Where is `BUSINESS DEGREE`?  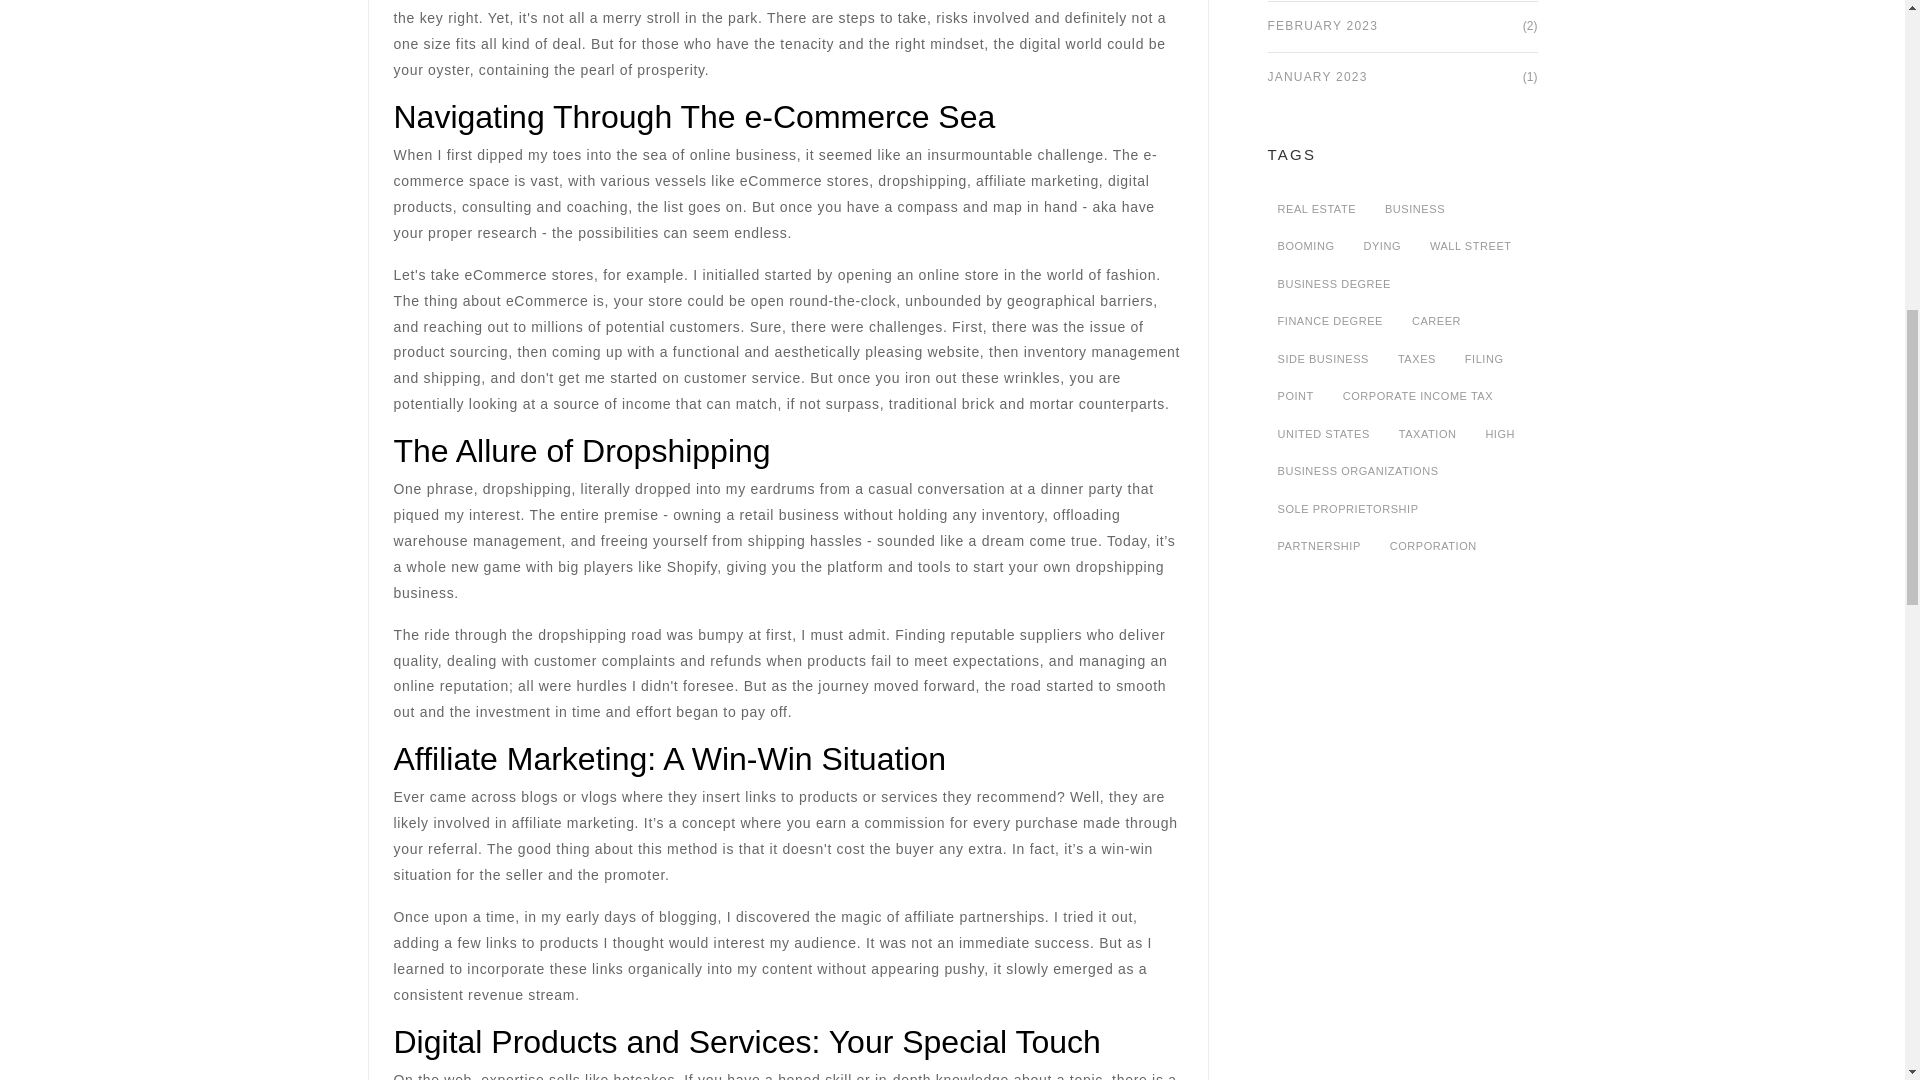 BUSINESS DEGREE is located at coordinates (1334, 284).